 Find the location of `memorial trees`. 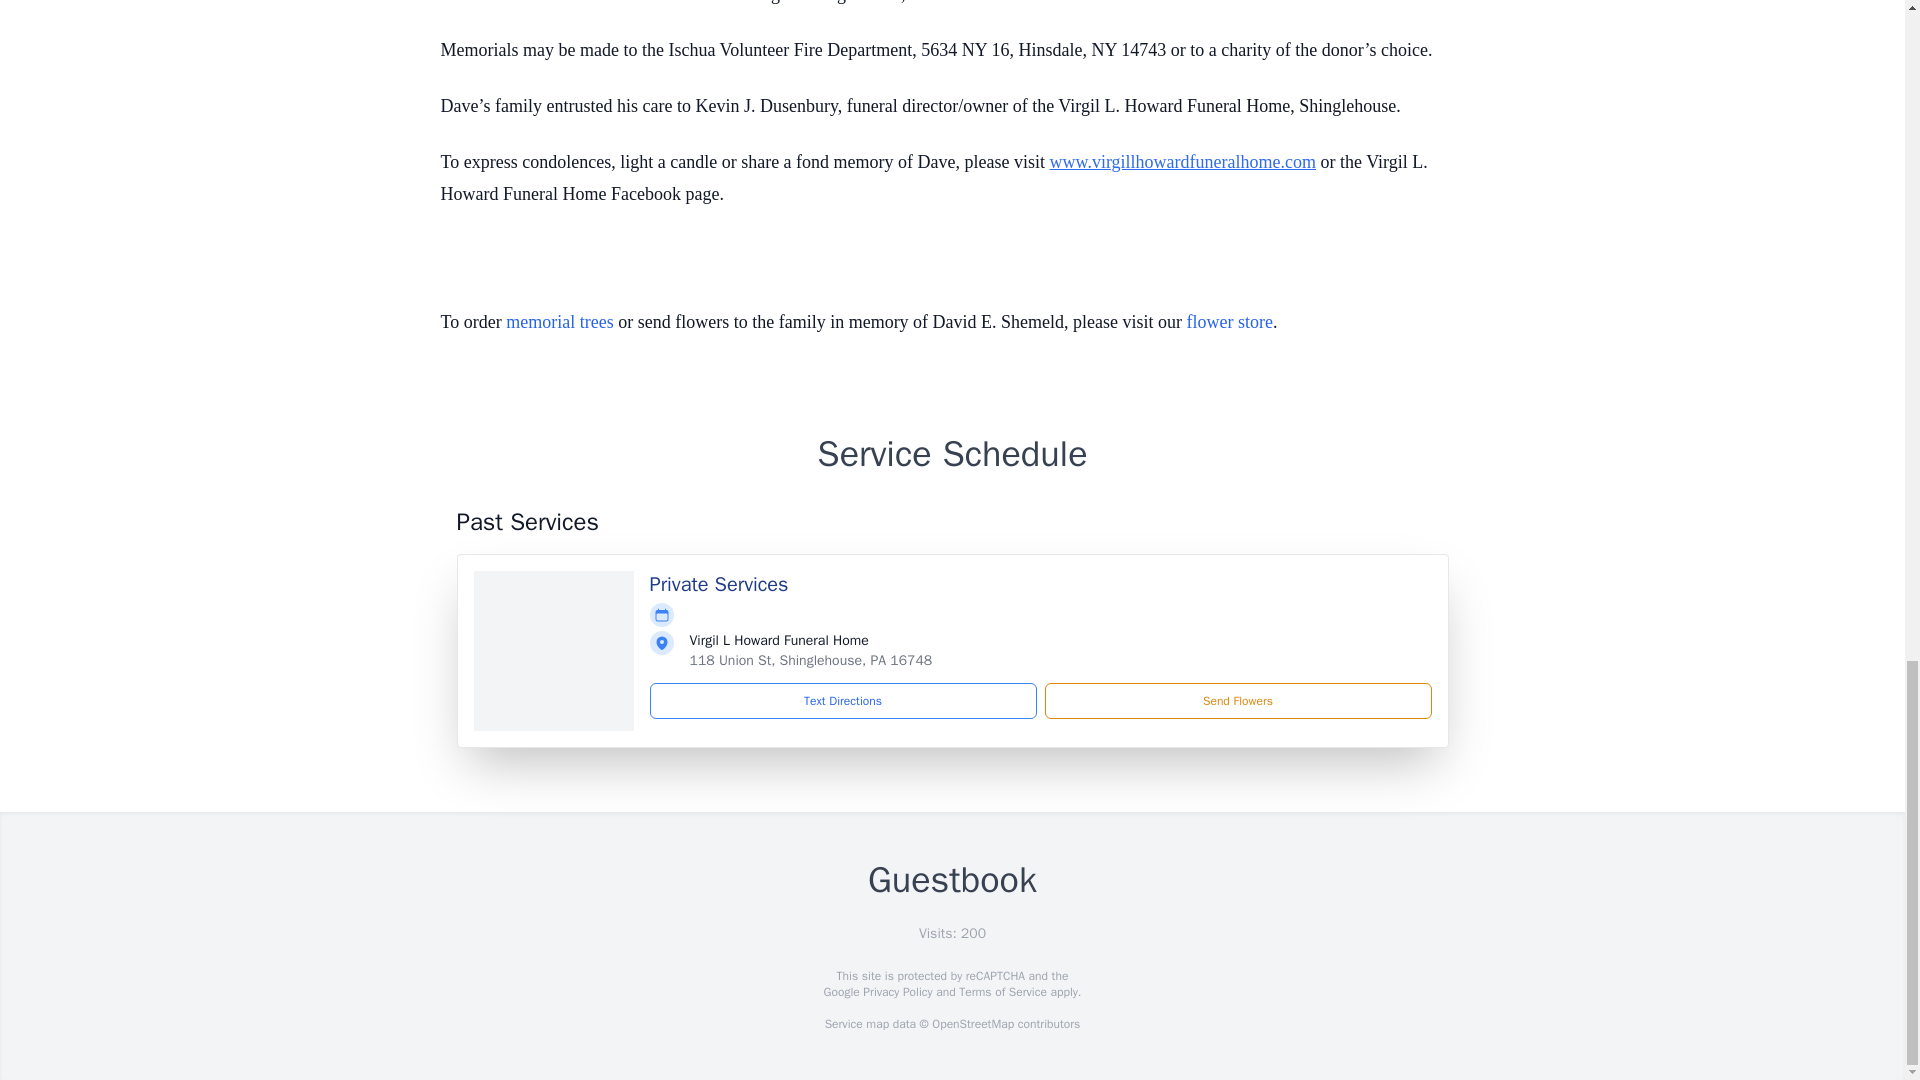

memorial trees is located at coordinates (559, 322).